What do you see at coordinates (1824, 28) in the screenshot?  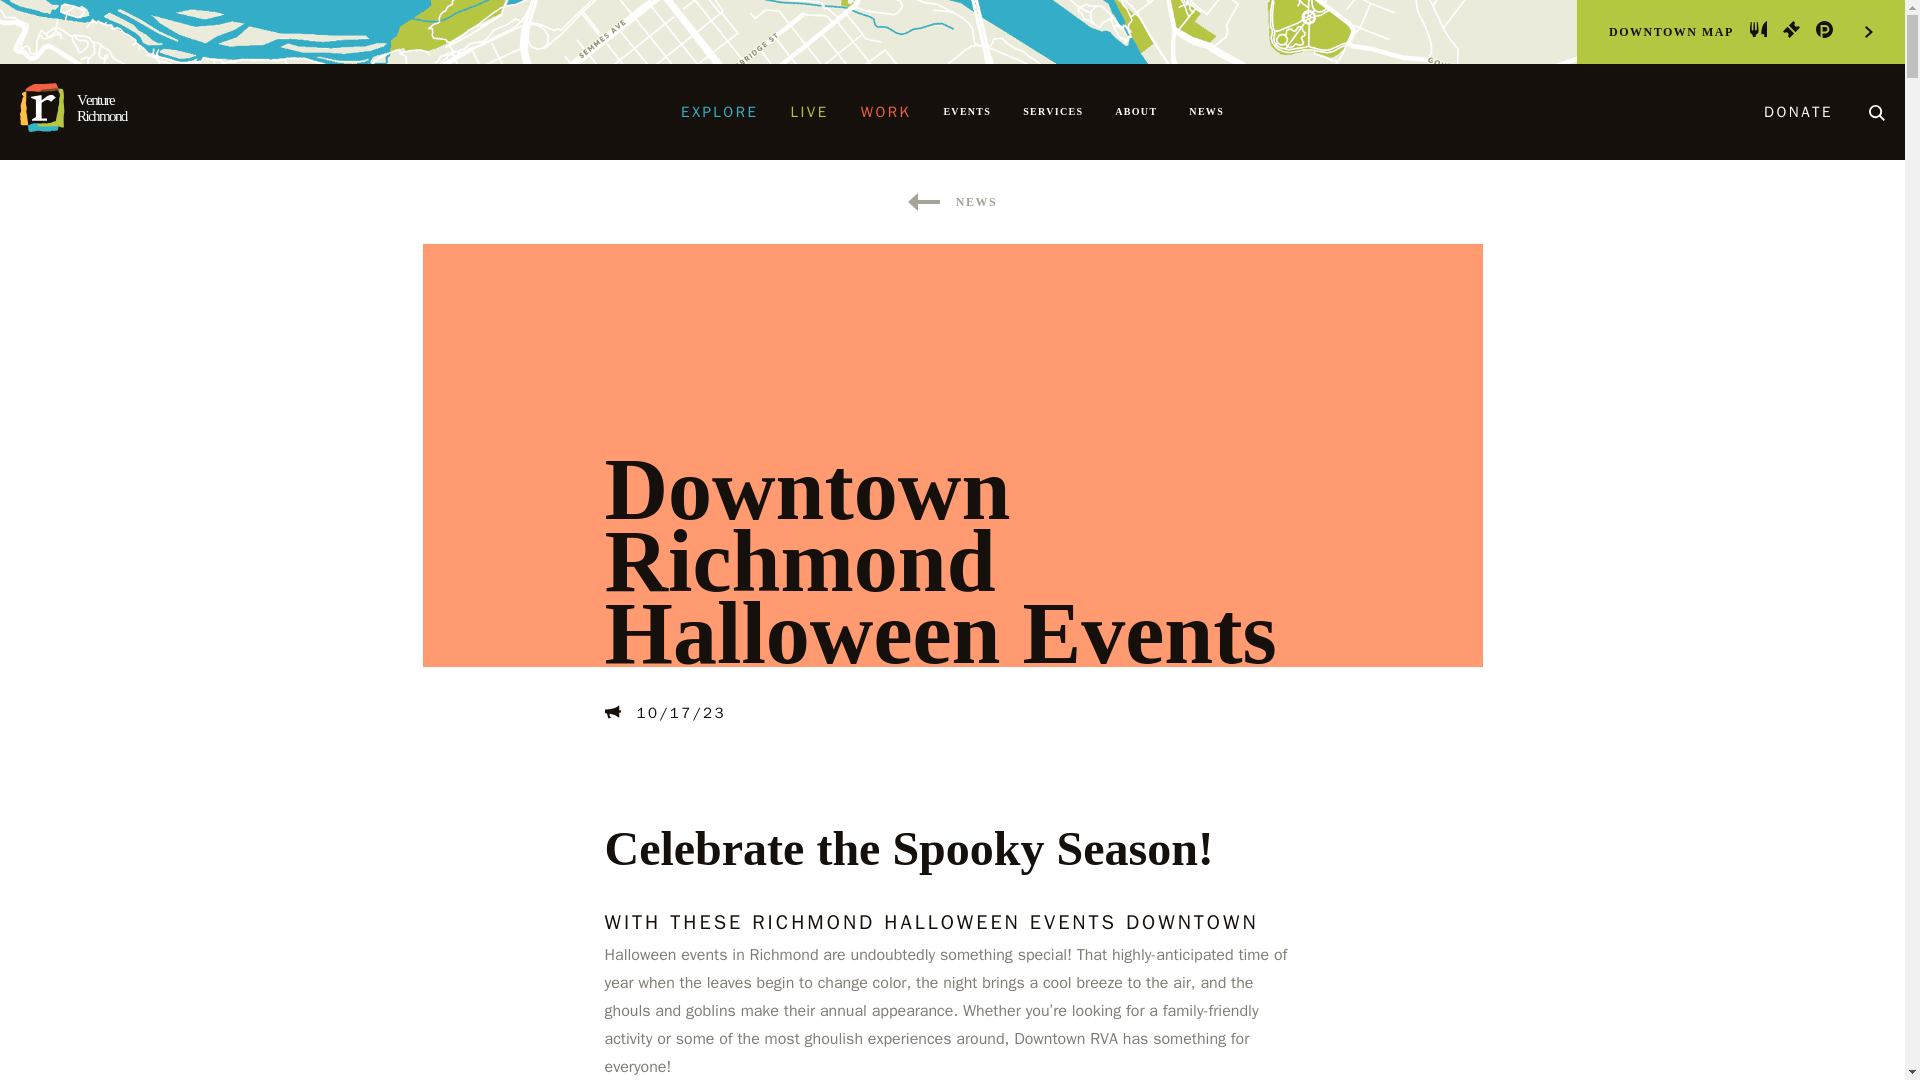 I see `Artboard 2` at bounding box center [1824, 28].